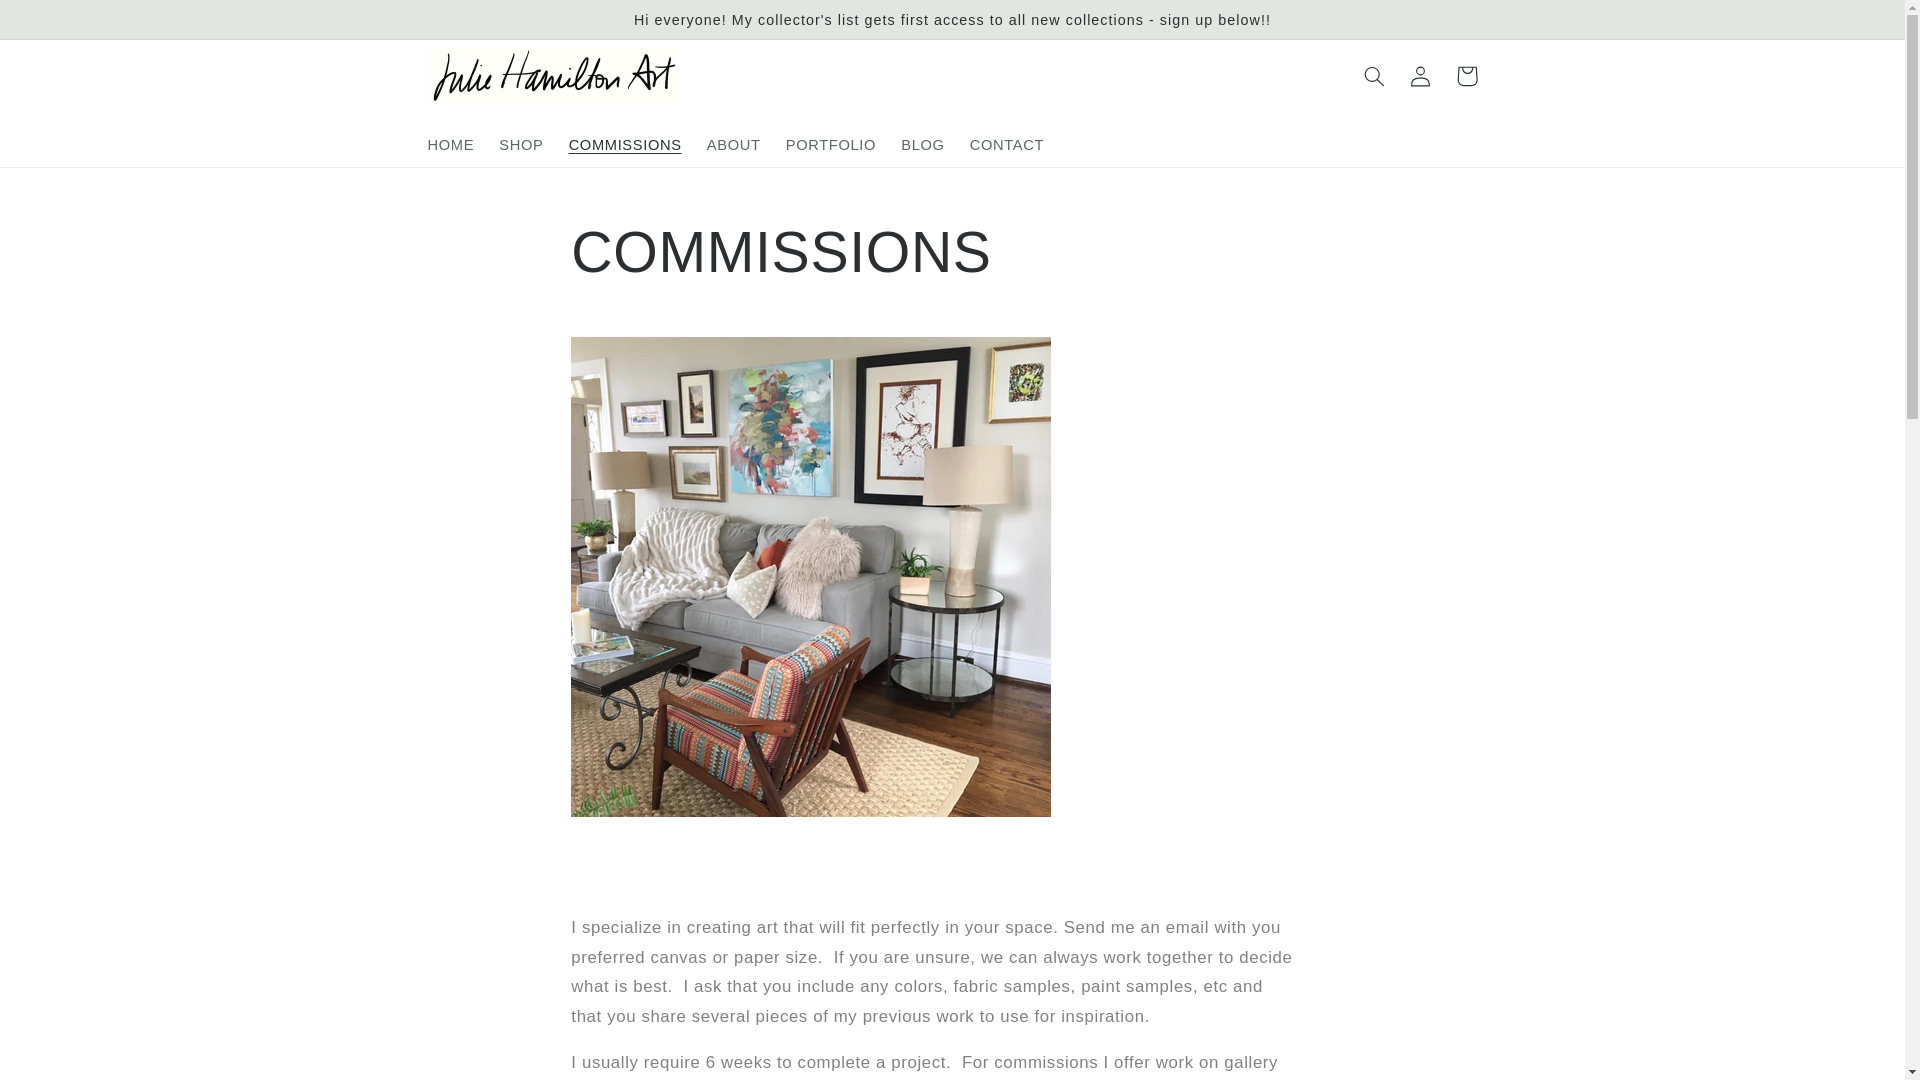 Image resolution: width=1920 pixels, height=1080 pixels. Describe the element at coordinates (733, 145) in the screenshot. I see `ABOUT` at that location.